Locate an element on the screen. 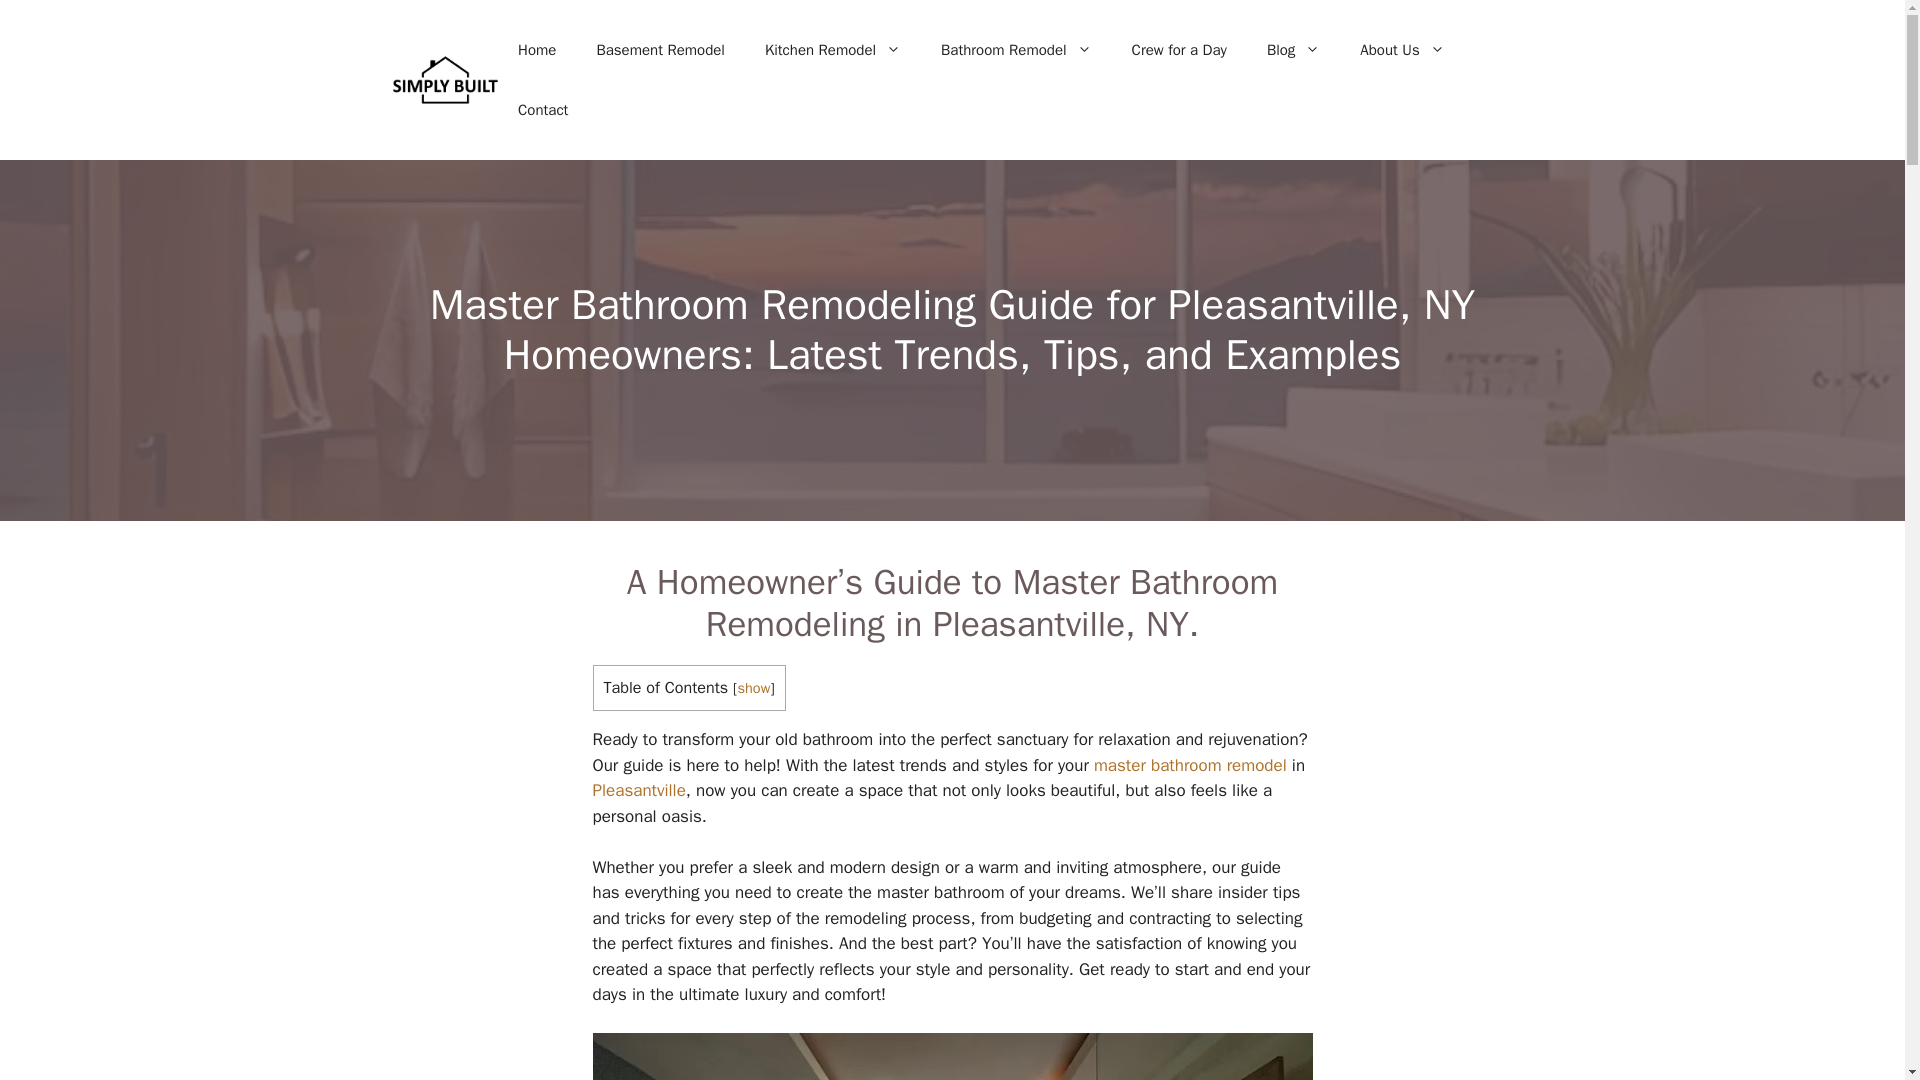 The image size is (1920, 1080). Basement Remodel is located at coordinates (660, 50).